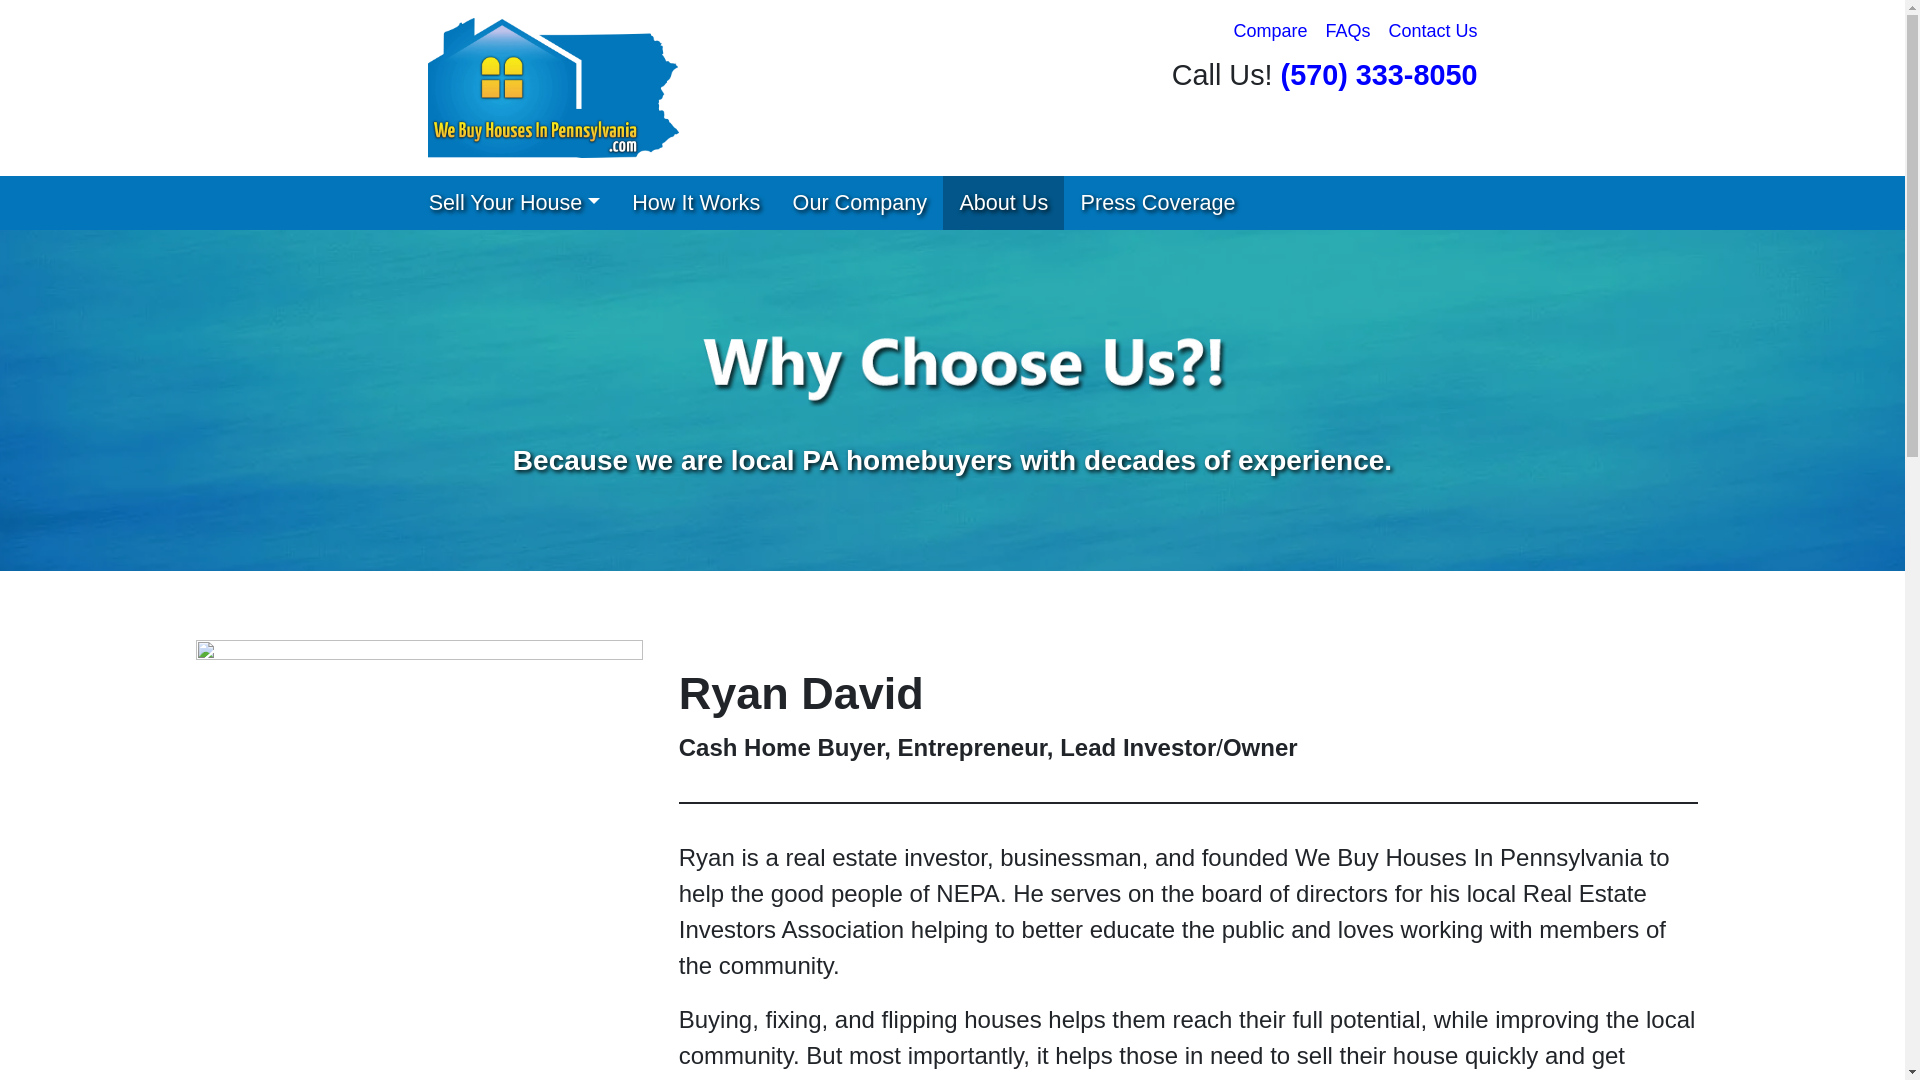 Image resolution: width=1920 pixels, height=1080 pixels. I want to click on Compare, so click(1270, 31).